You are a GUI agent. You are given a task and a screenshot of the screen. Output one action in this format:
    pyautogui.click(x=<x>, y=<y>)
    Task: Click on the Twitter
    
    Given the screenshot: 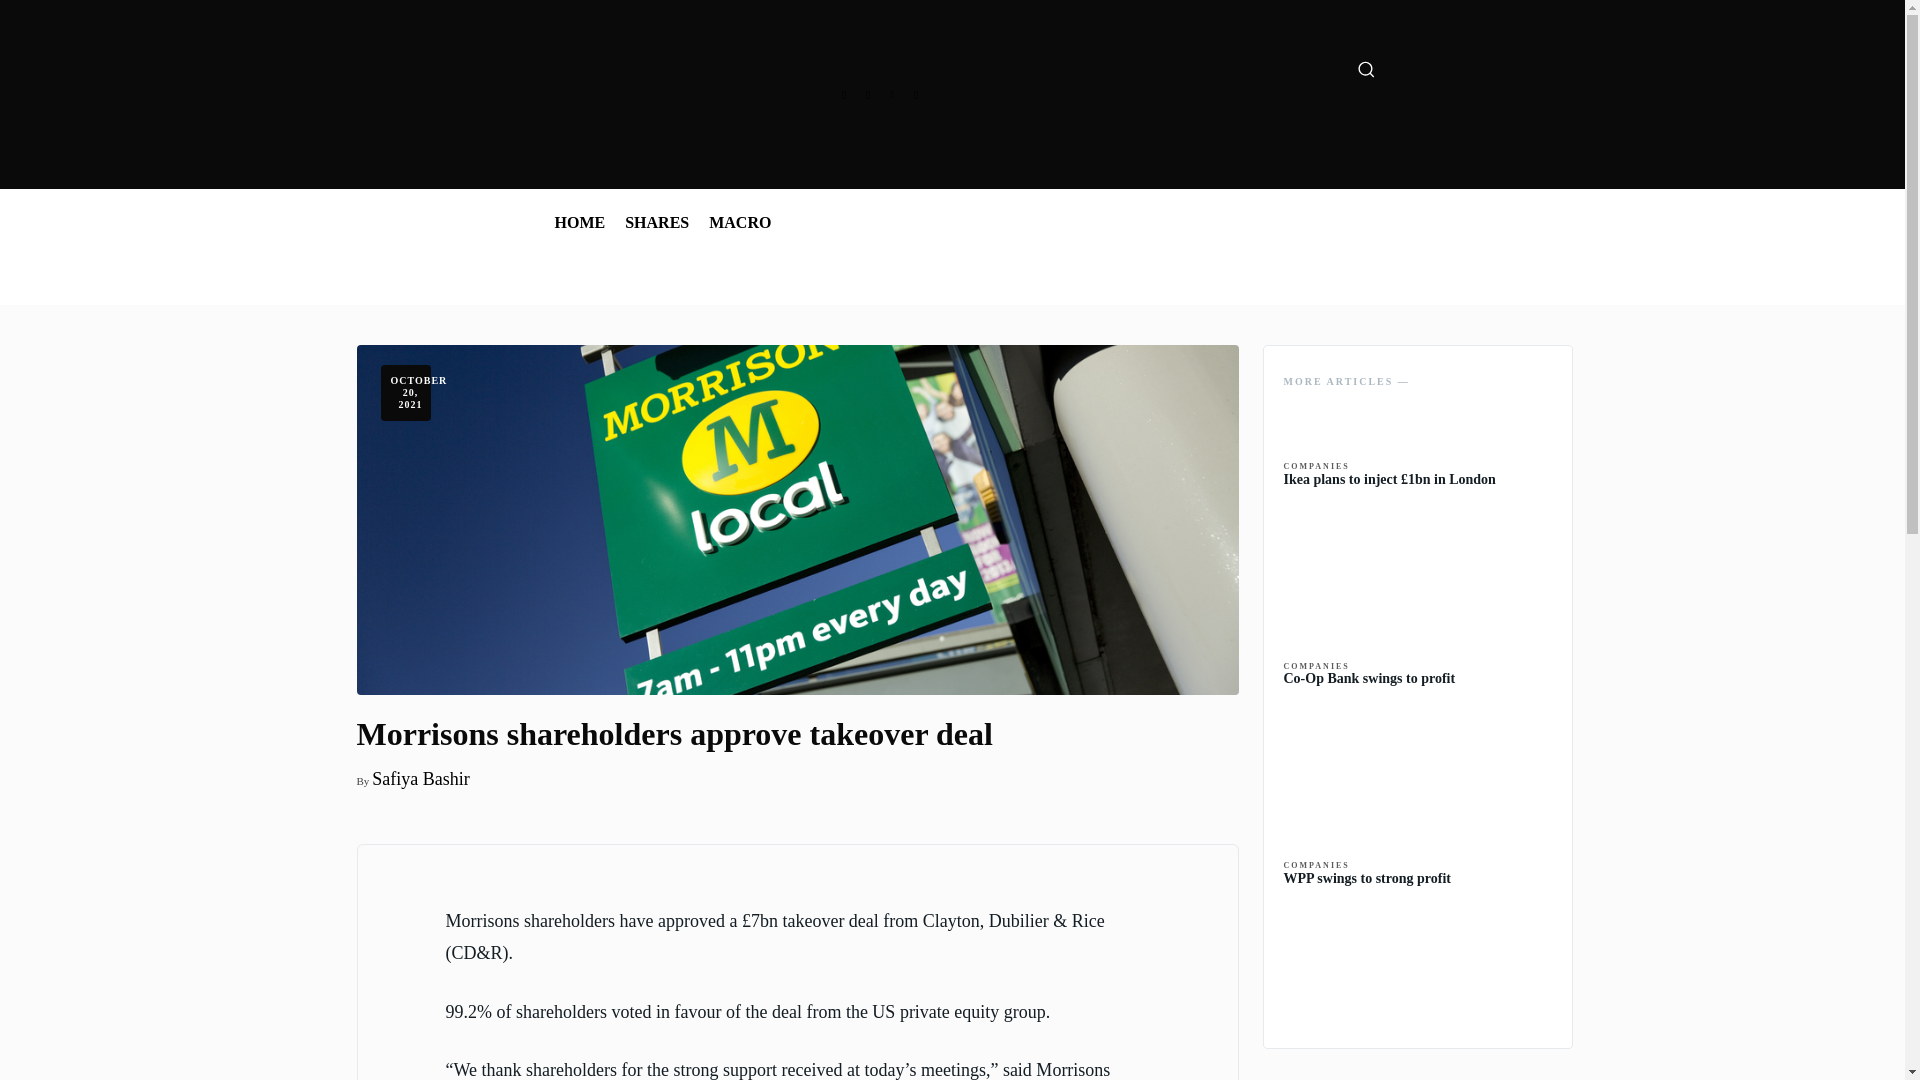 What is the action you would take?
    pyautogui.click(x=892, y=94)
    